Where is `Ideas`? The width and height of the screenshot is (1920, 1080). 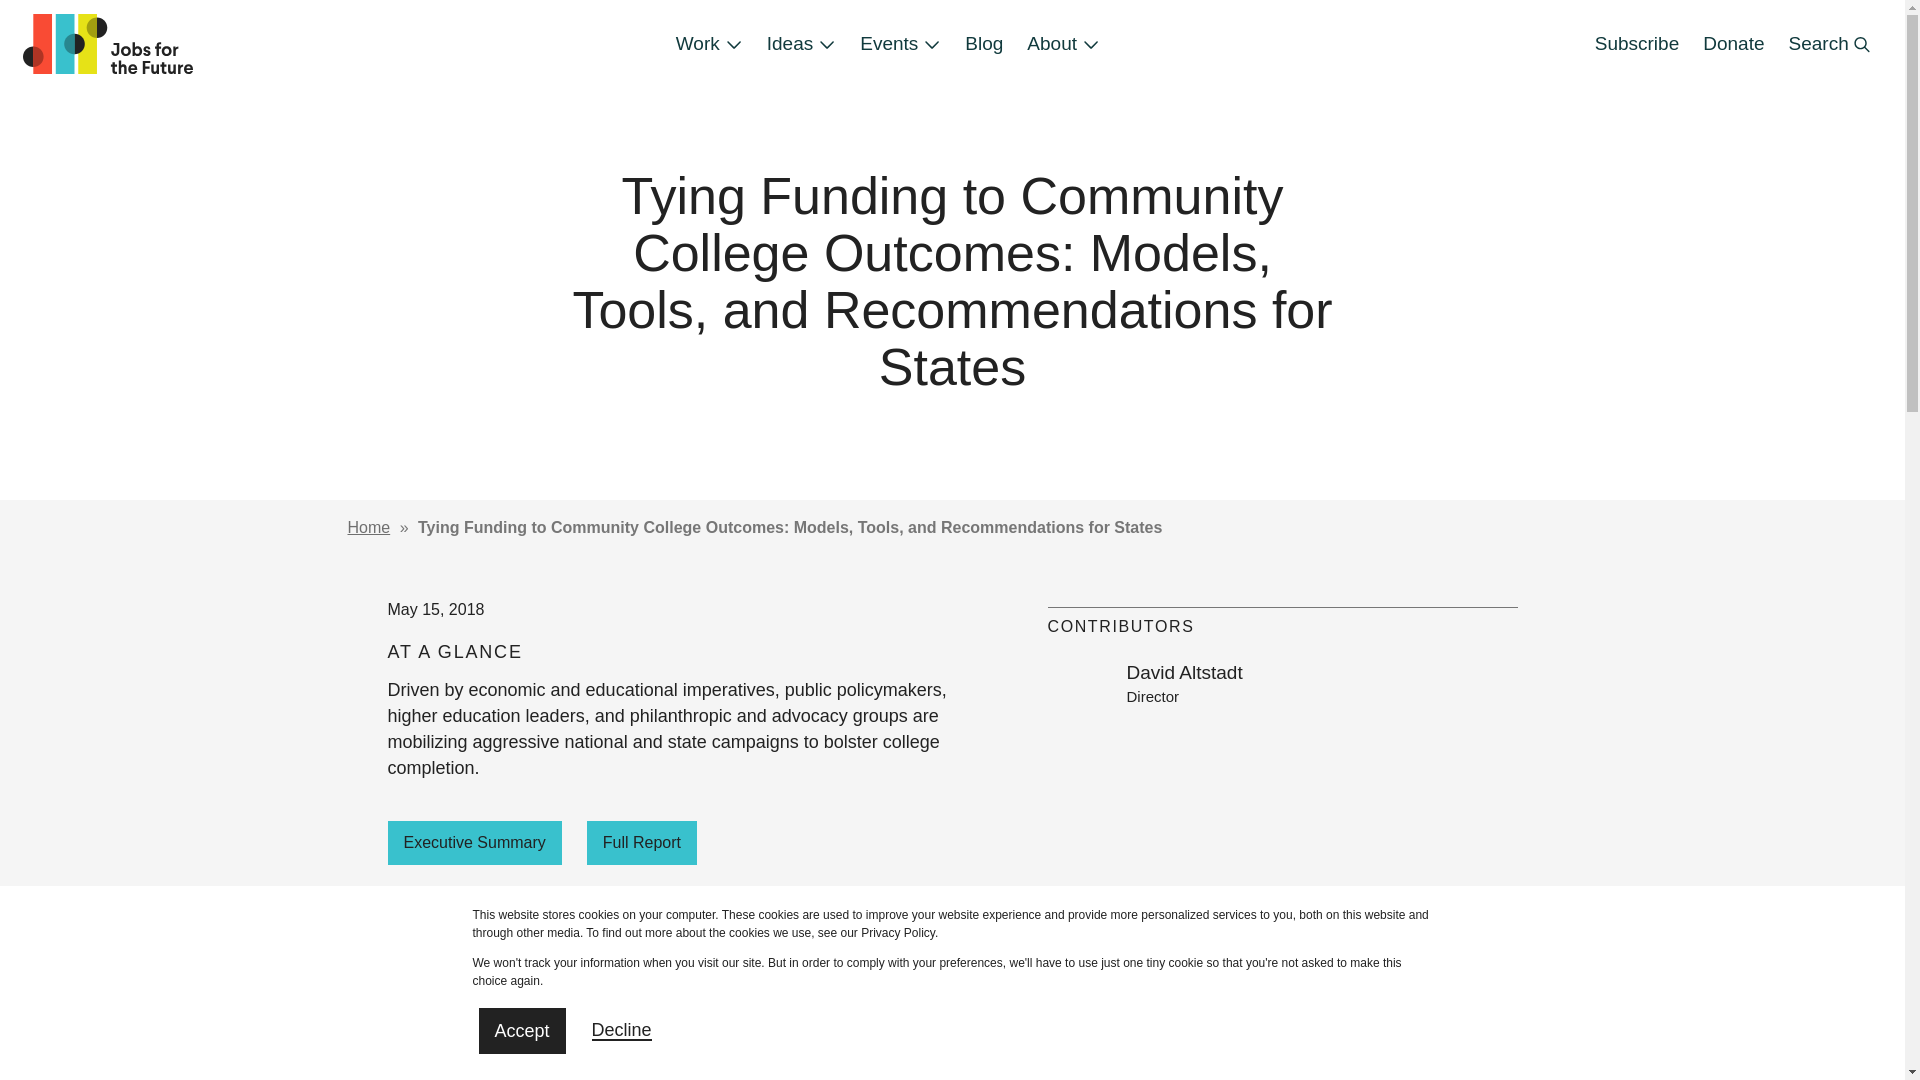
Ideas is located at coordinates (801, 44).